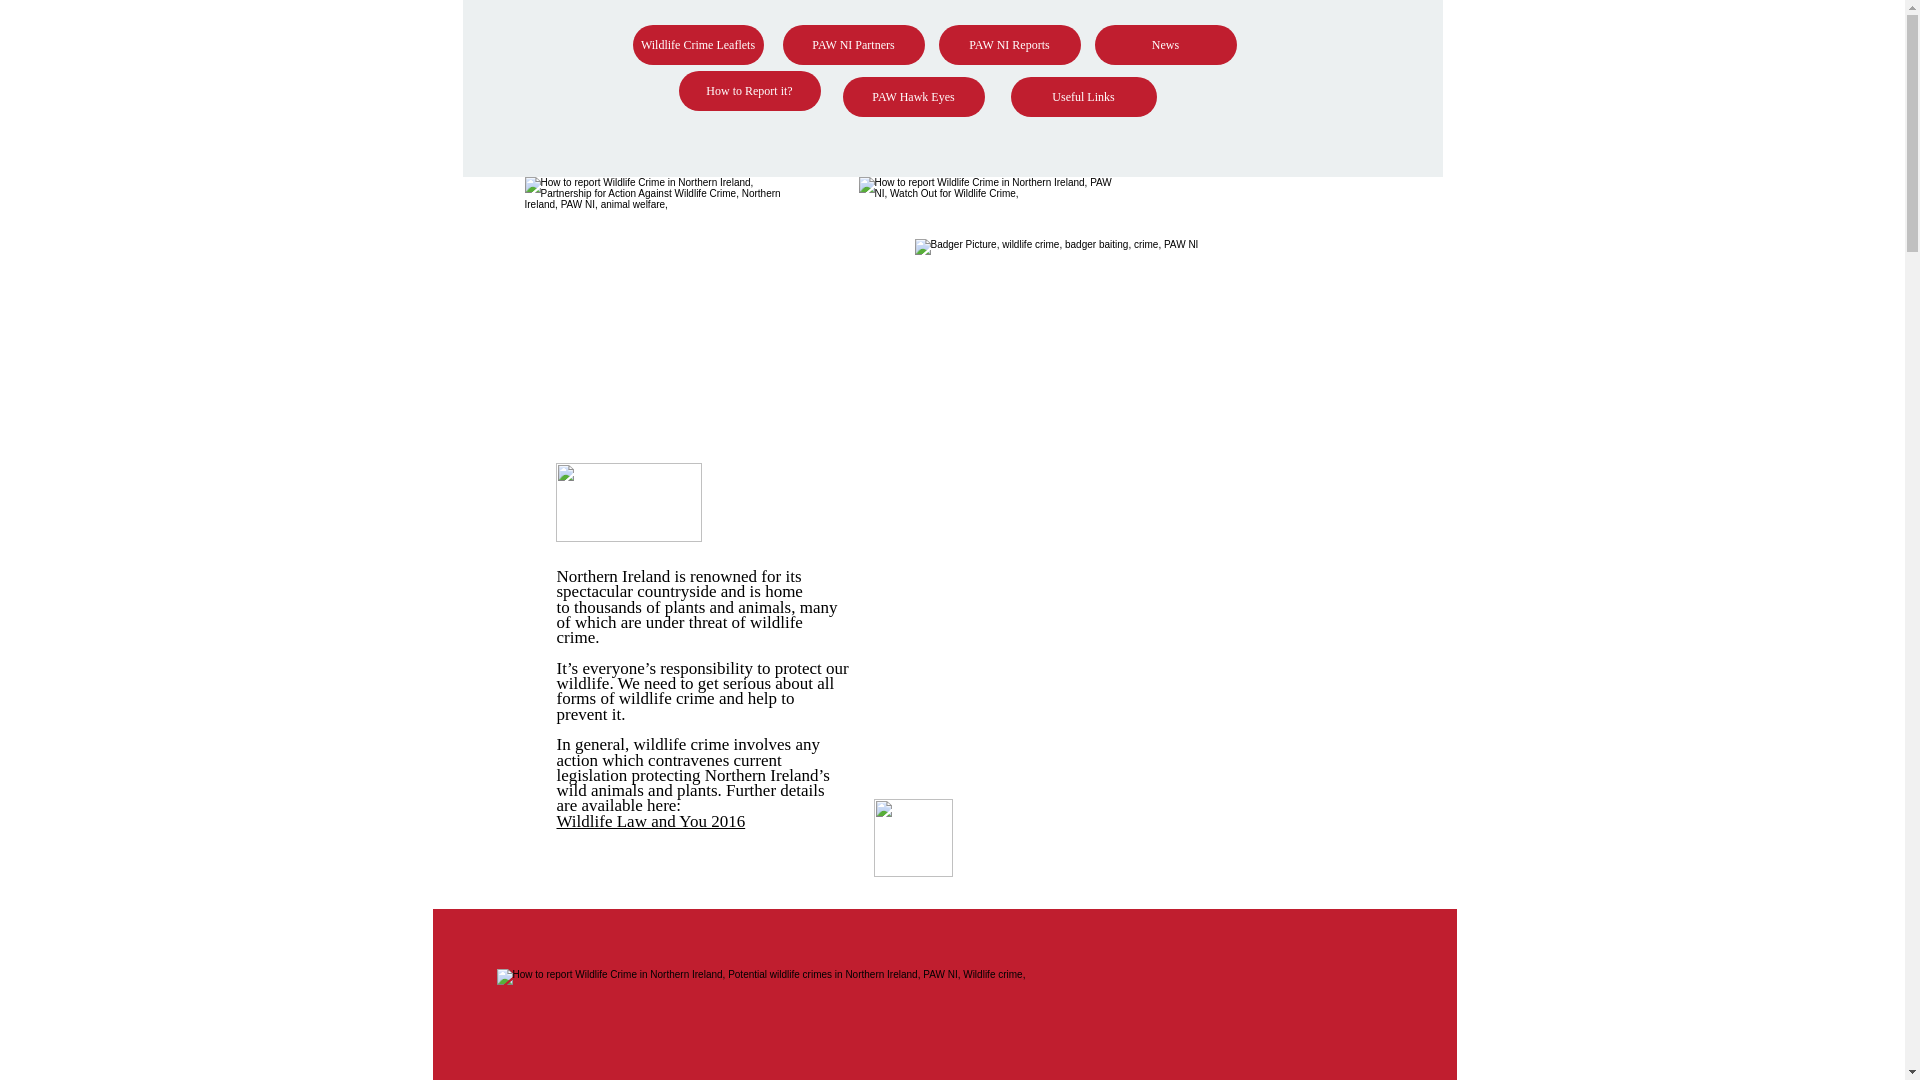 The height and width of the screenshot is (1080, 1920). I want to click on Partnership Logo.png, so click(659, 278).